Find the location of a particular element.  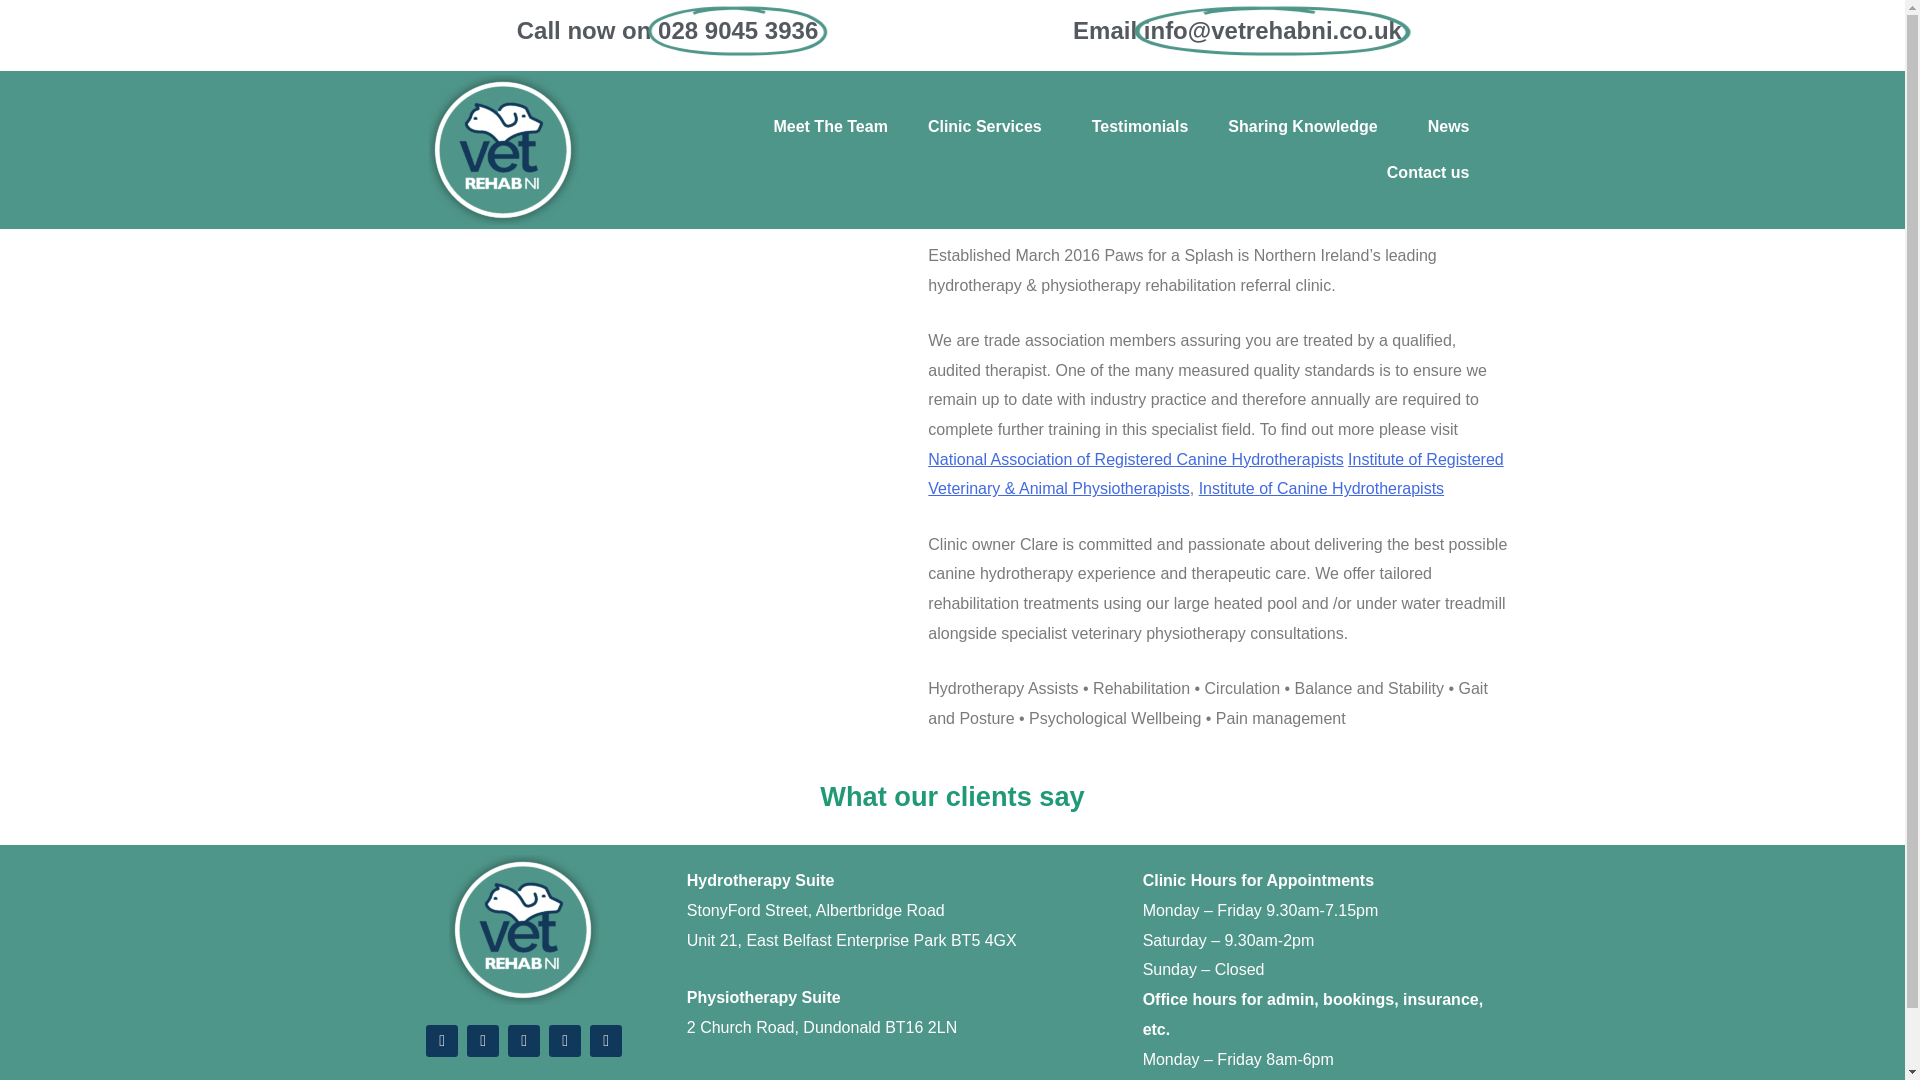

Meet The Team is located at coordinates (829, 6).